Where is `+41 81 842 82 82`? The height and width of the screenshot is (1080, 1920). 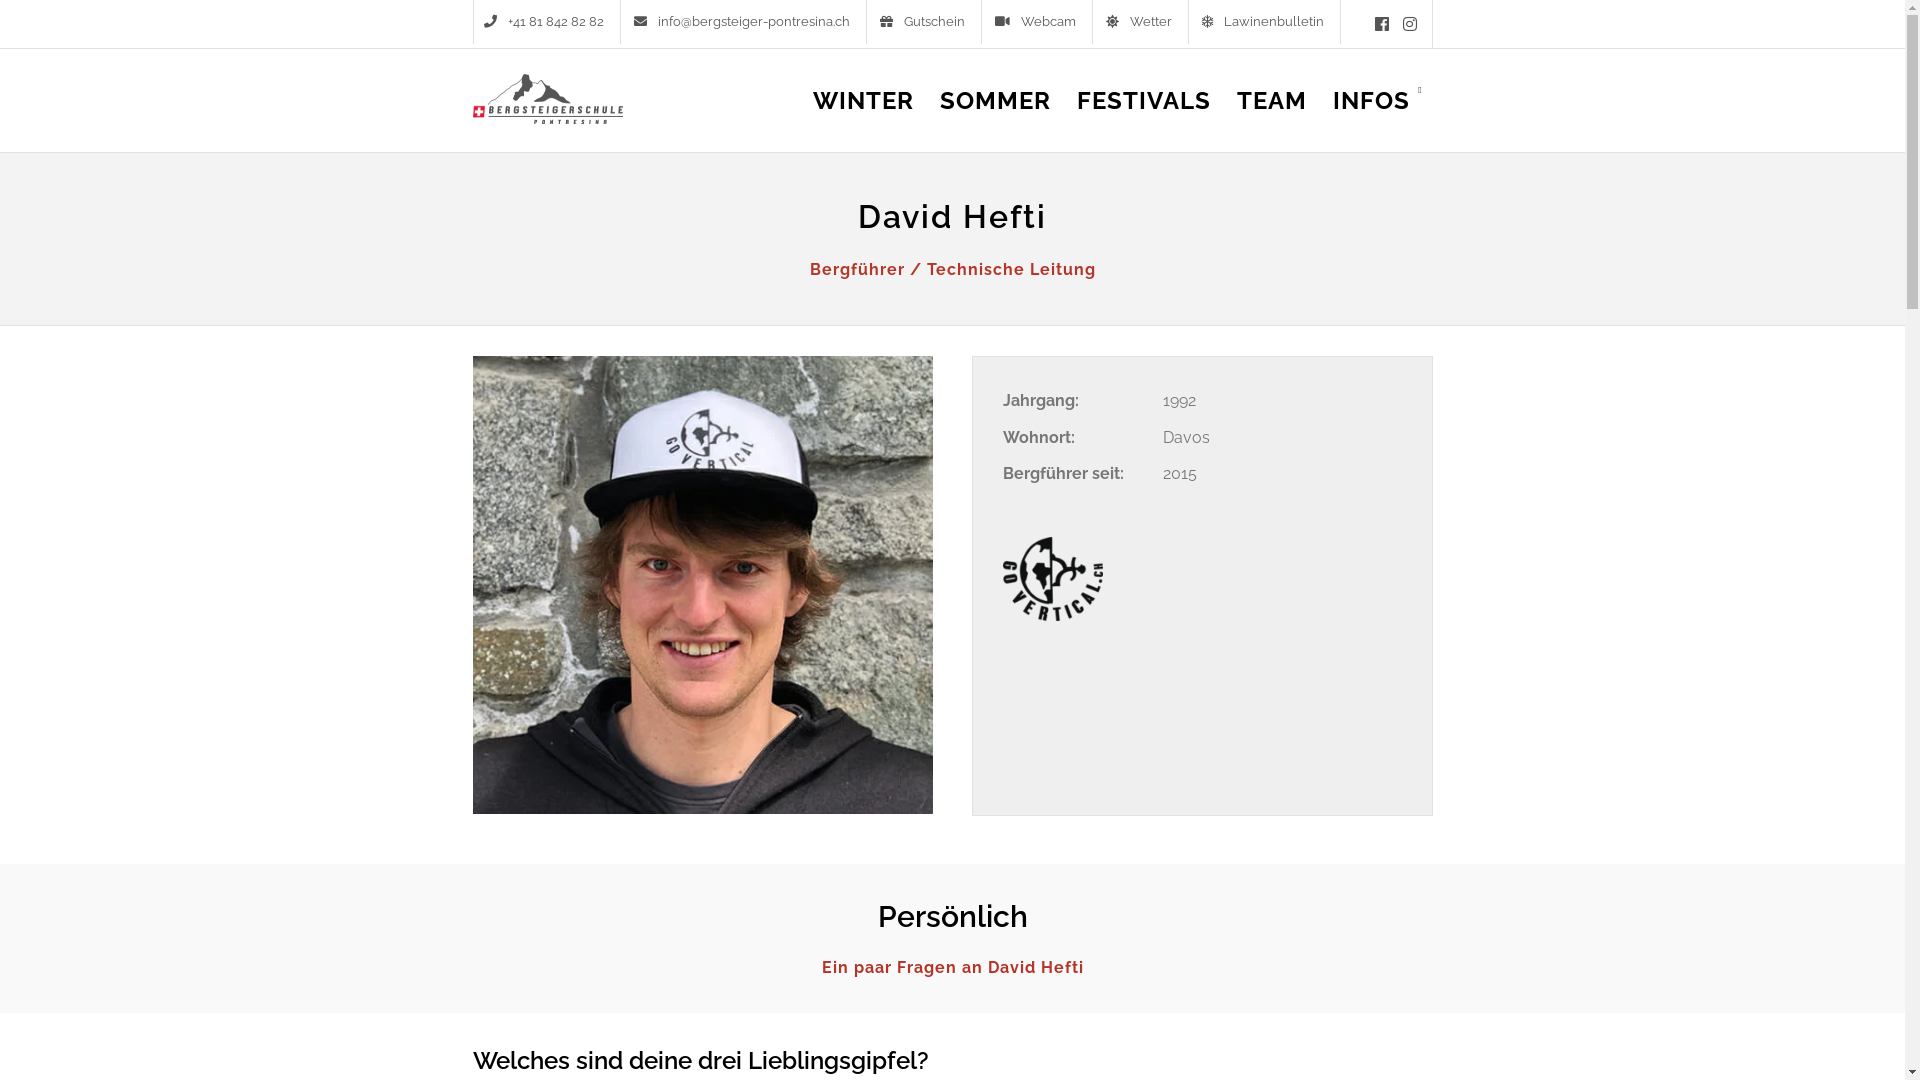 +41 81 842 82 82 is located at coordinates (547, 22).